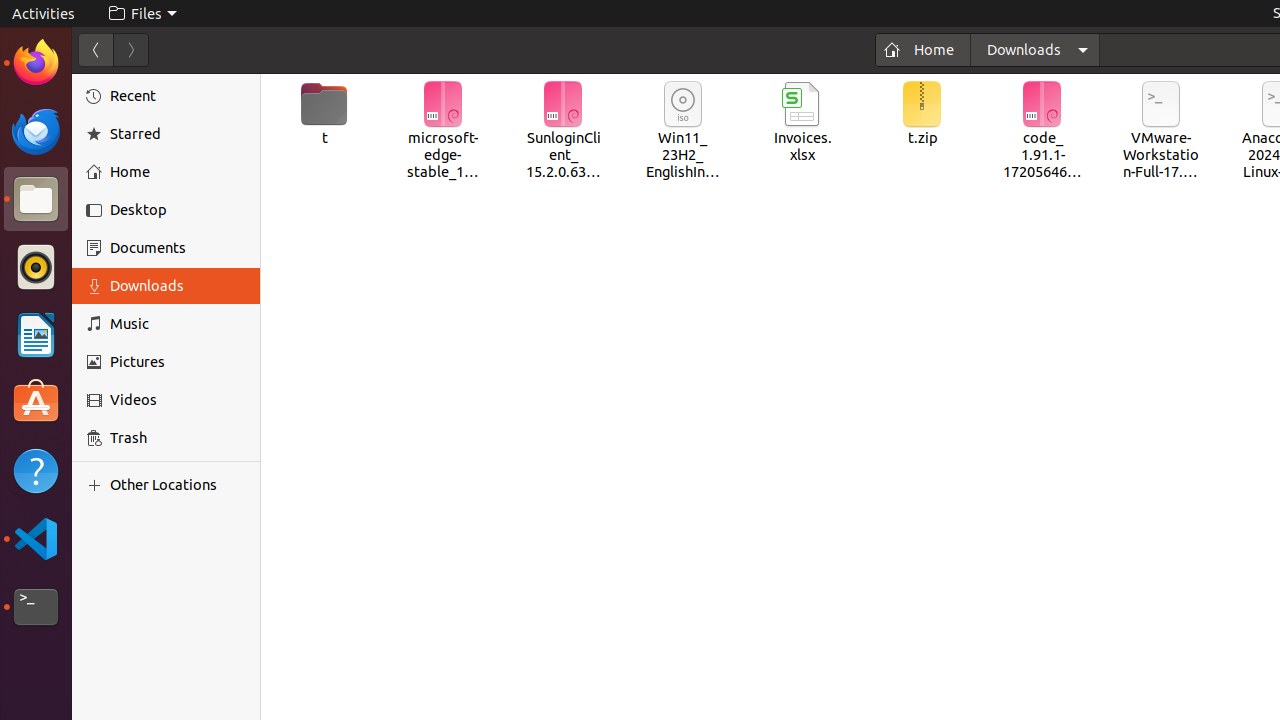  What do you see at coordinates (922, 114) in the screenshot?
I see `t.zip` at bounding box center [922, 114].